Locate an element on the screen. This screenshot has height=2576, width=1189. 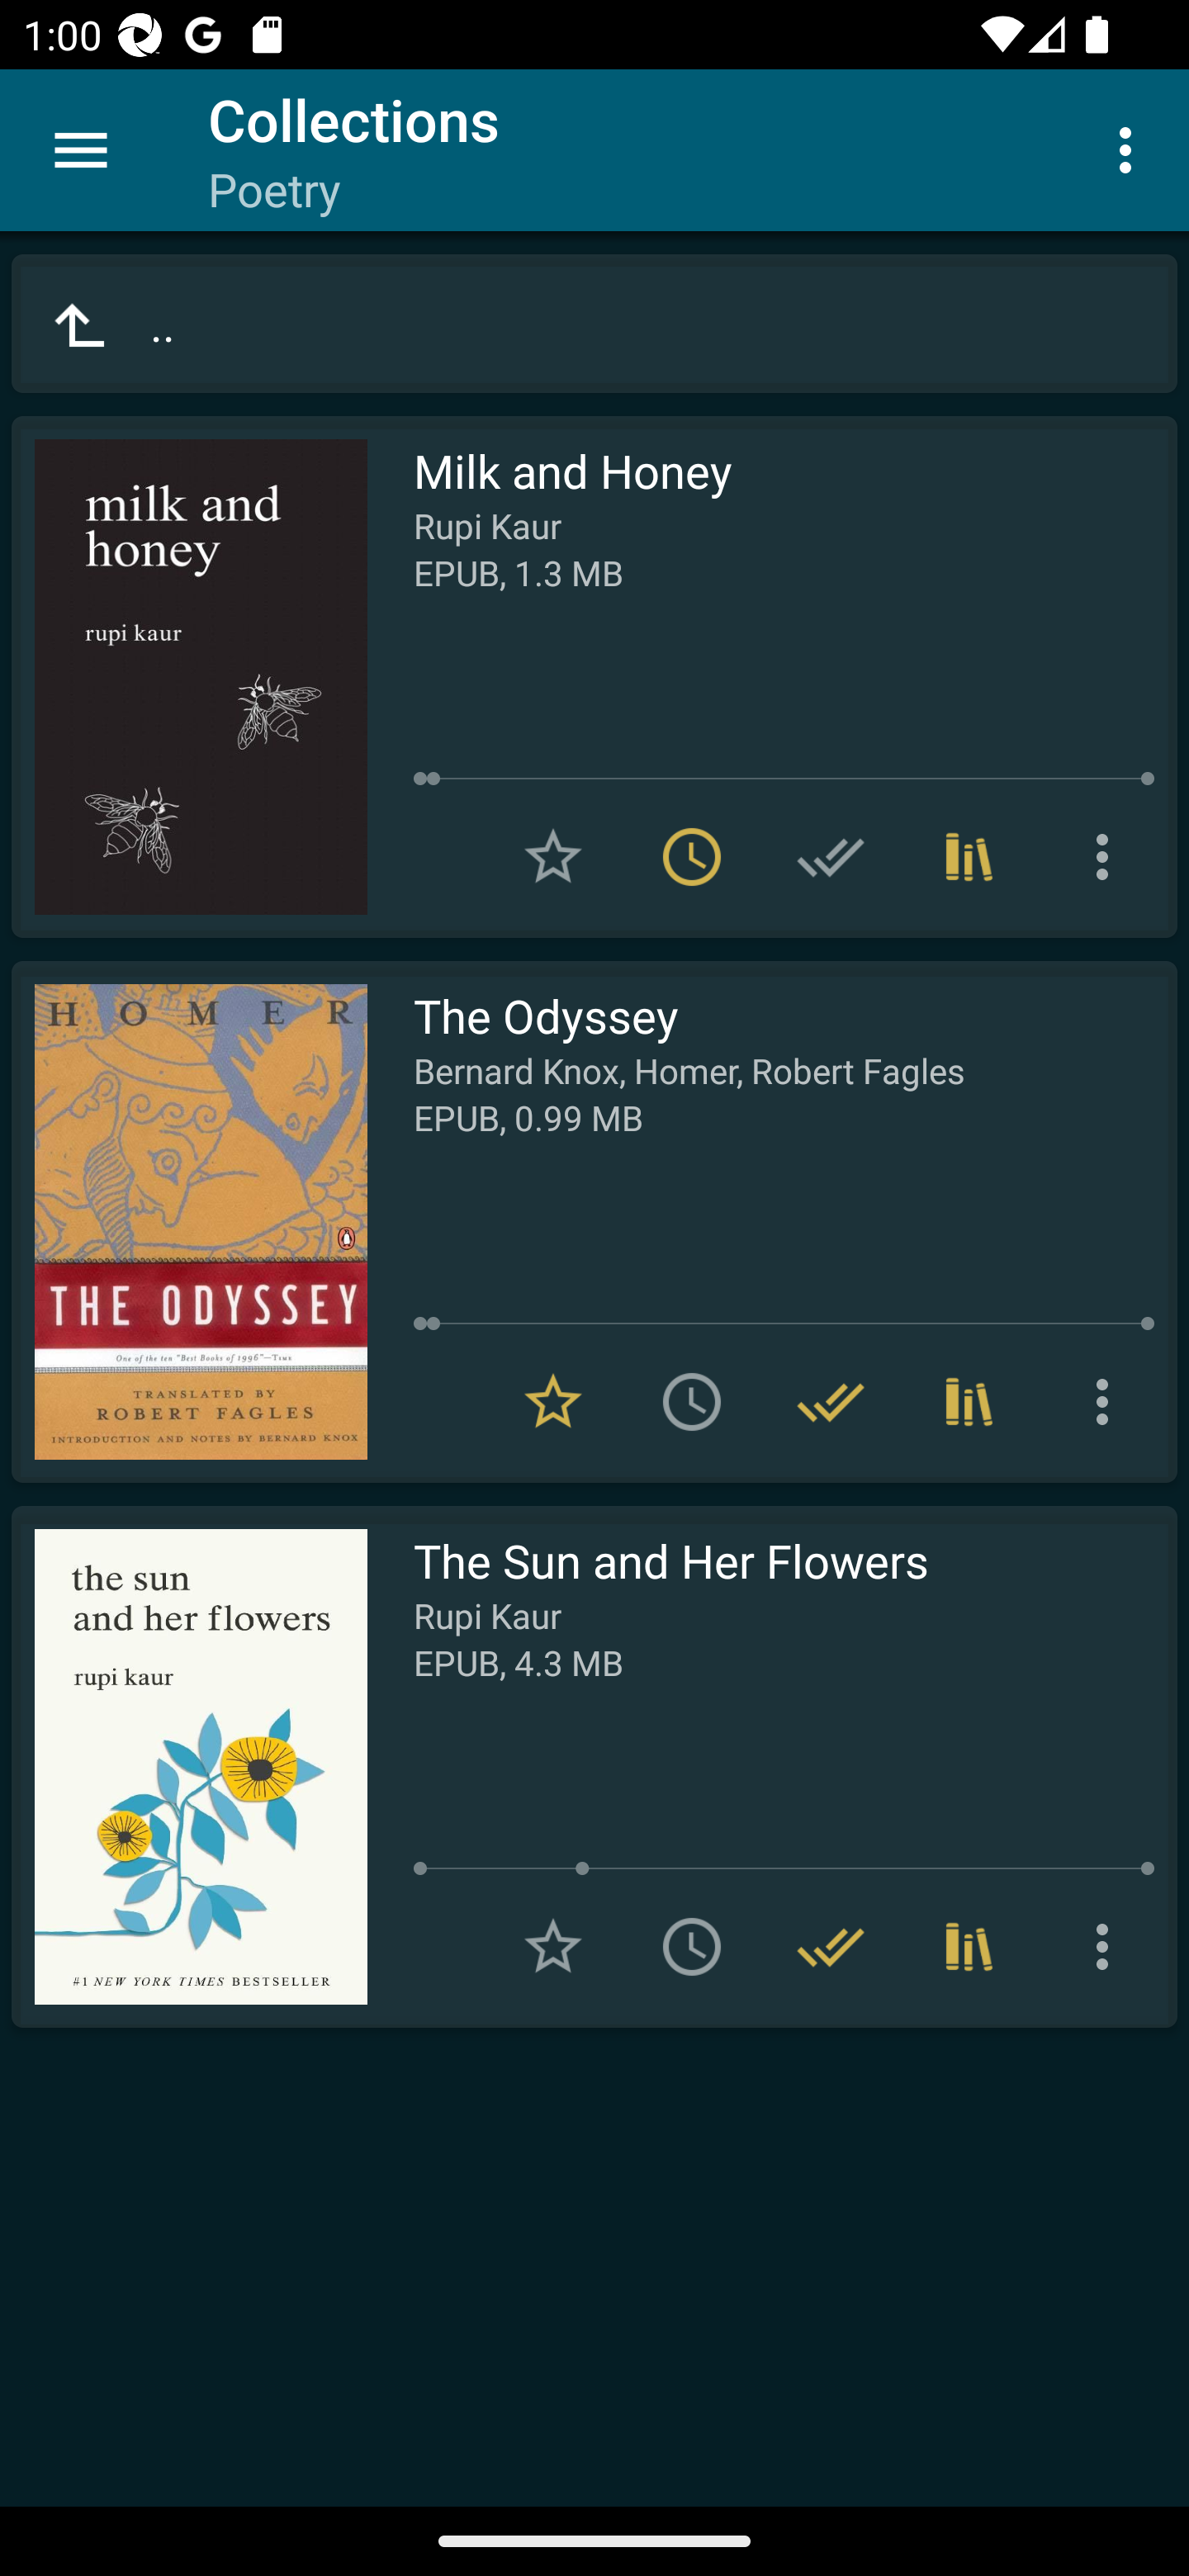
Remove from To read is located at coordinates (692, 857).